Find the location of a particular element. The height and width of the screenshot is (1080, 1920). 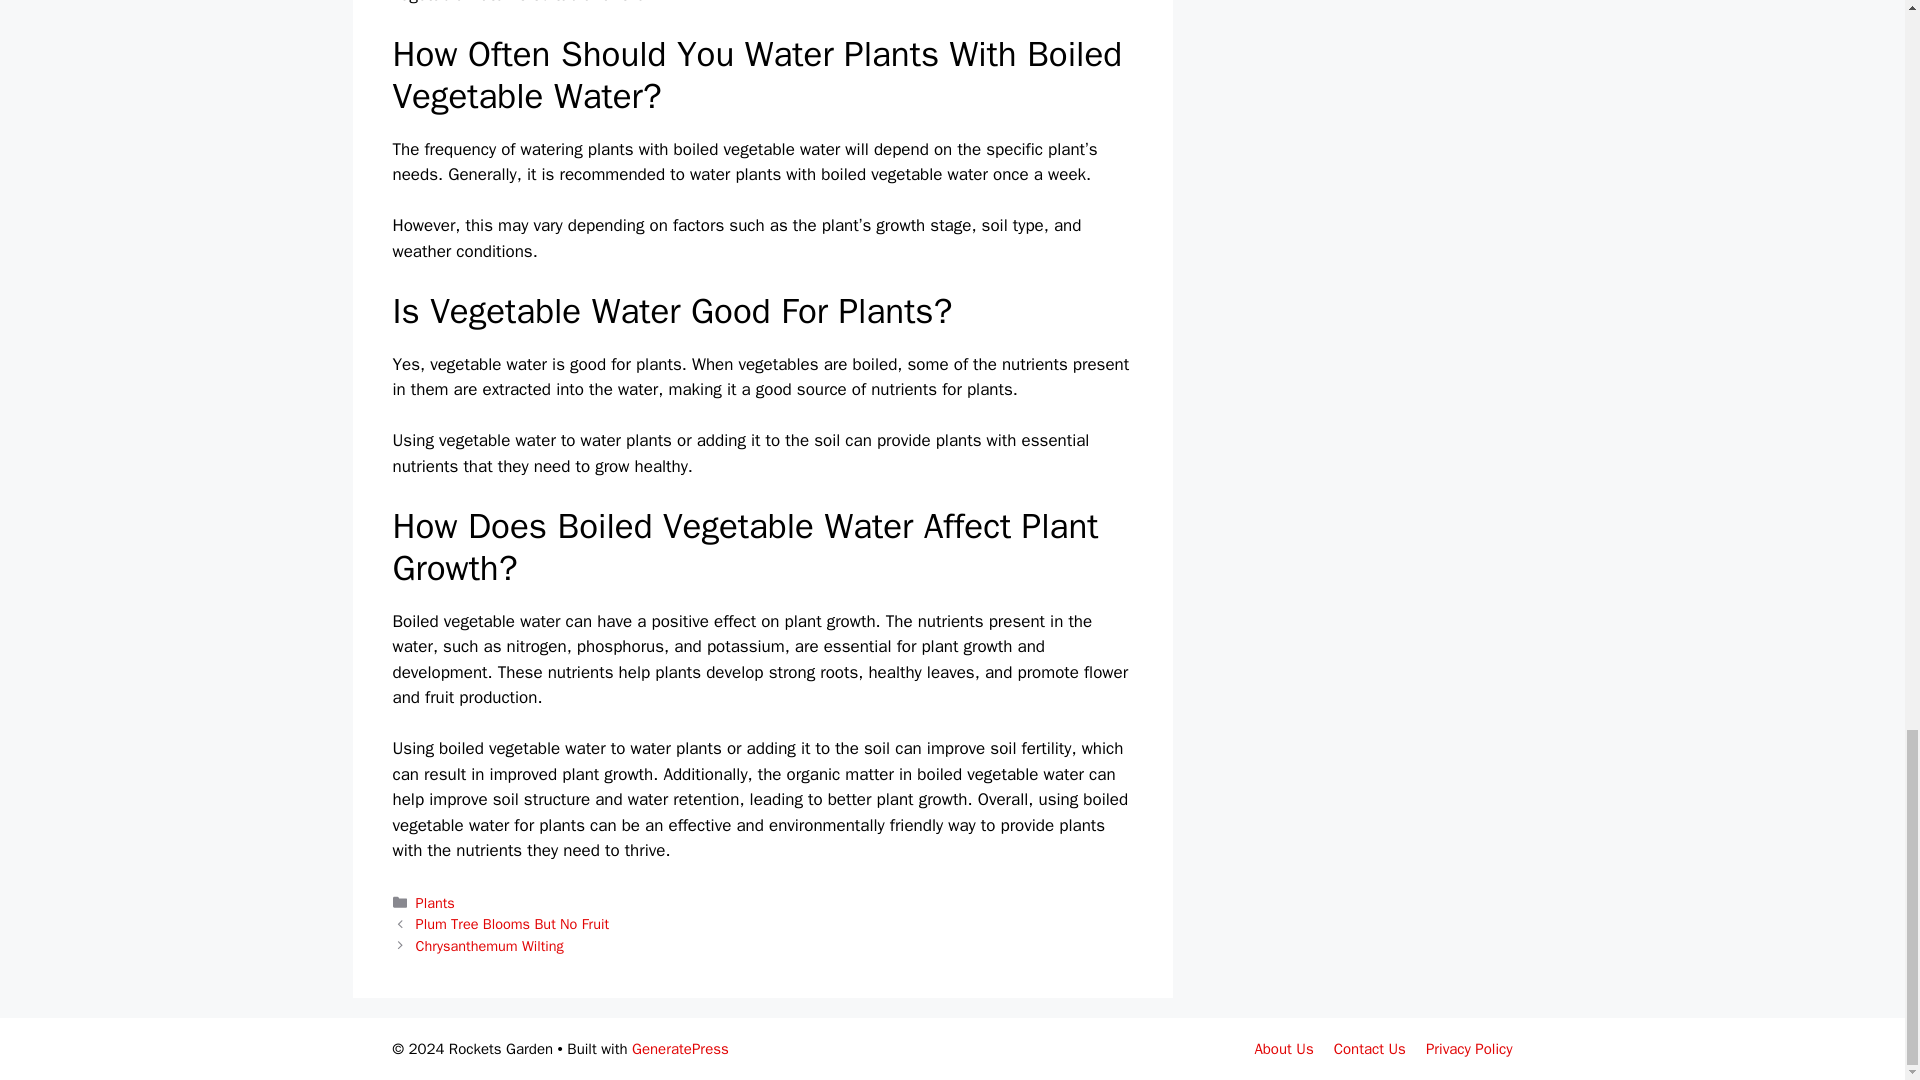

Plants is located at coordinates (436, 902).